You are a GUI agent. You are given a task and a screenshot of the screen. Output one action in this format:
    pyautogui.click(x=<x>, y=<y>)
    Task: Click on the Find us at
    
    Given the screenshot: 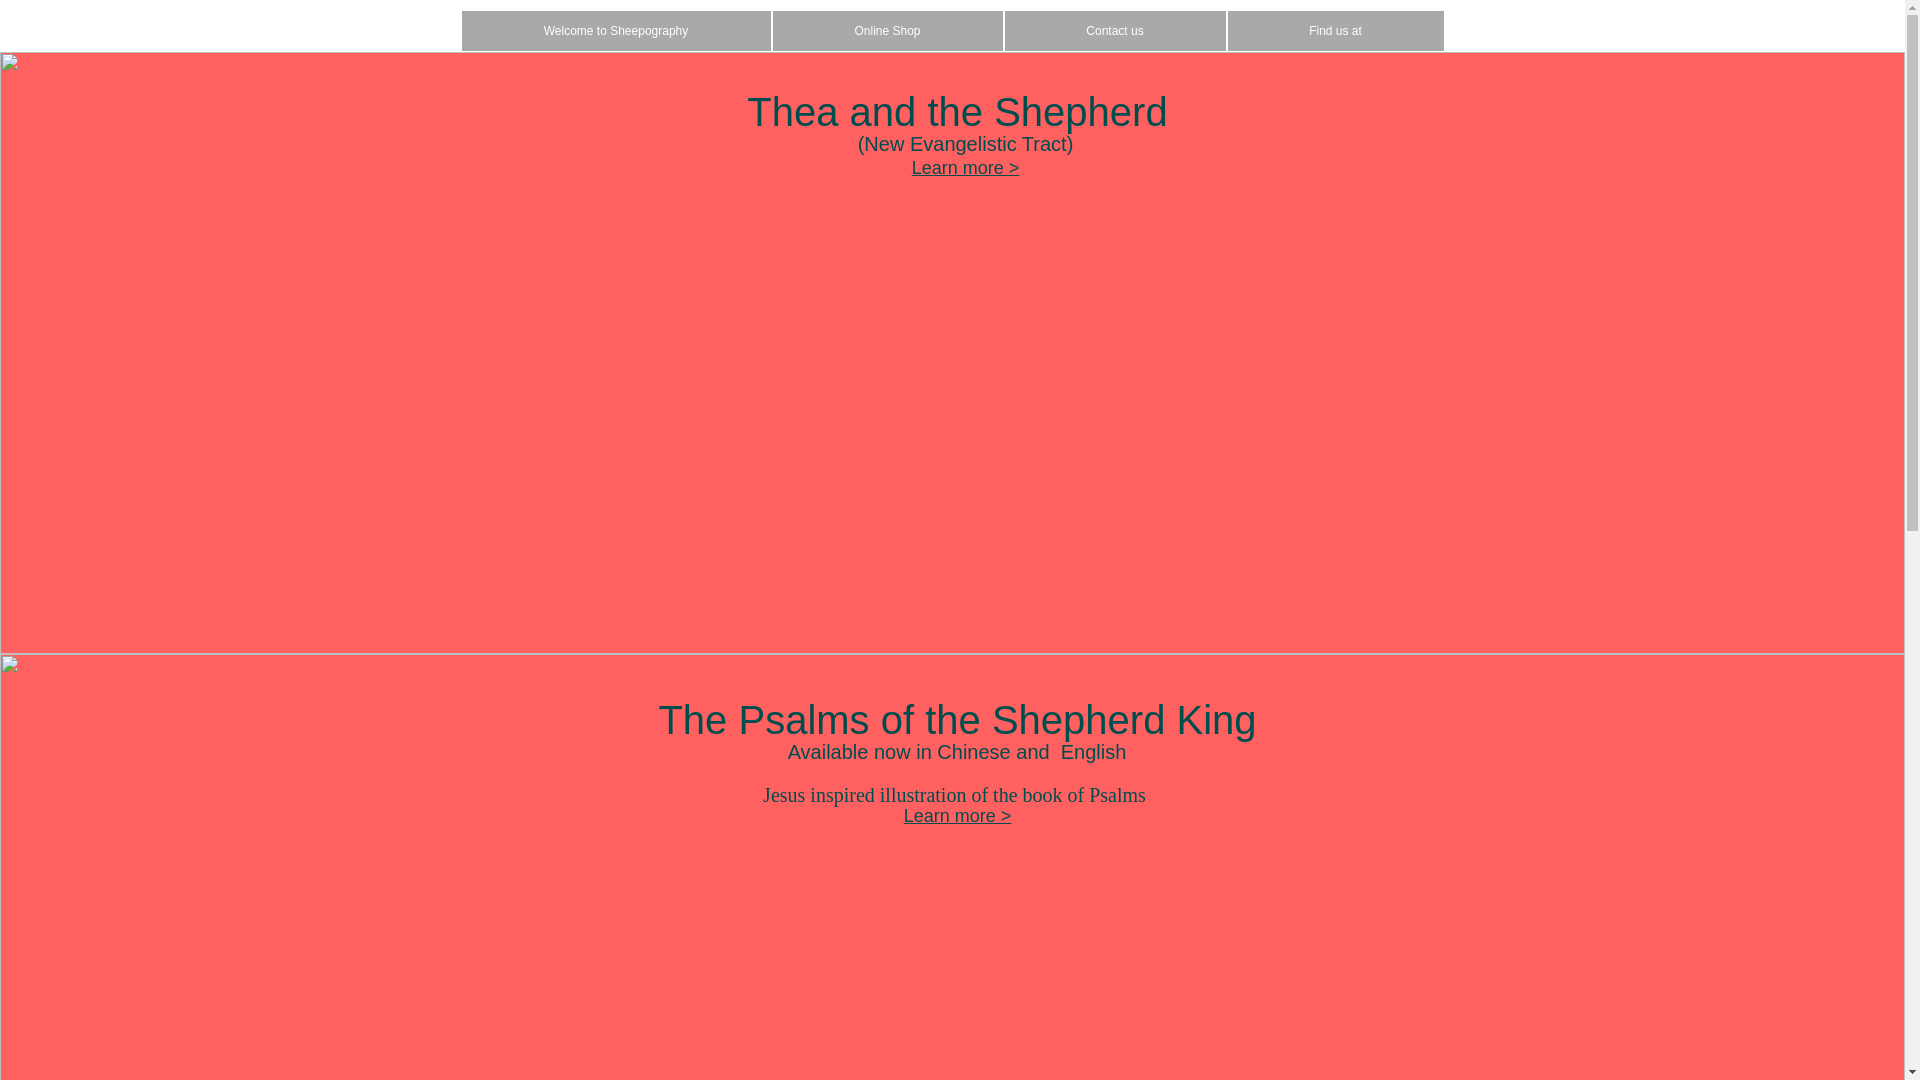 What is the action you would take?
    pyautogui.click(x=1334, y=30)
    